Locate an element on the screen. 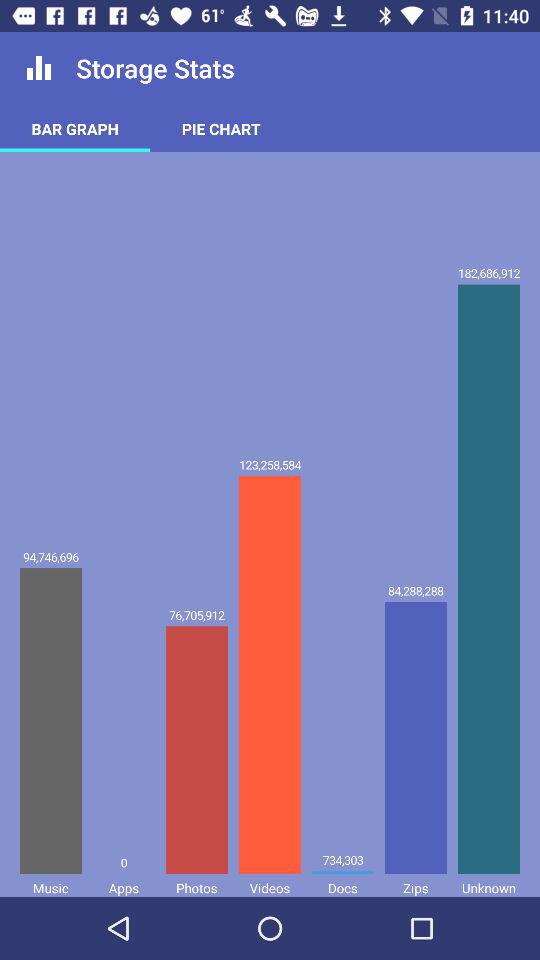 This screenshot has height=960, width=540. select bar graph icon is located at coordinates (75, 128).